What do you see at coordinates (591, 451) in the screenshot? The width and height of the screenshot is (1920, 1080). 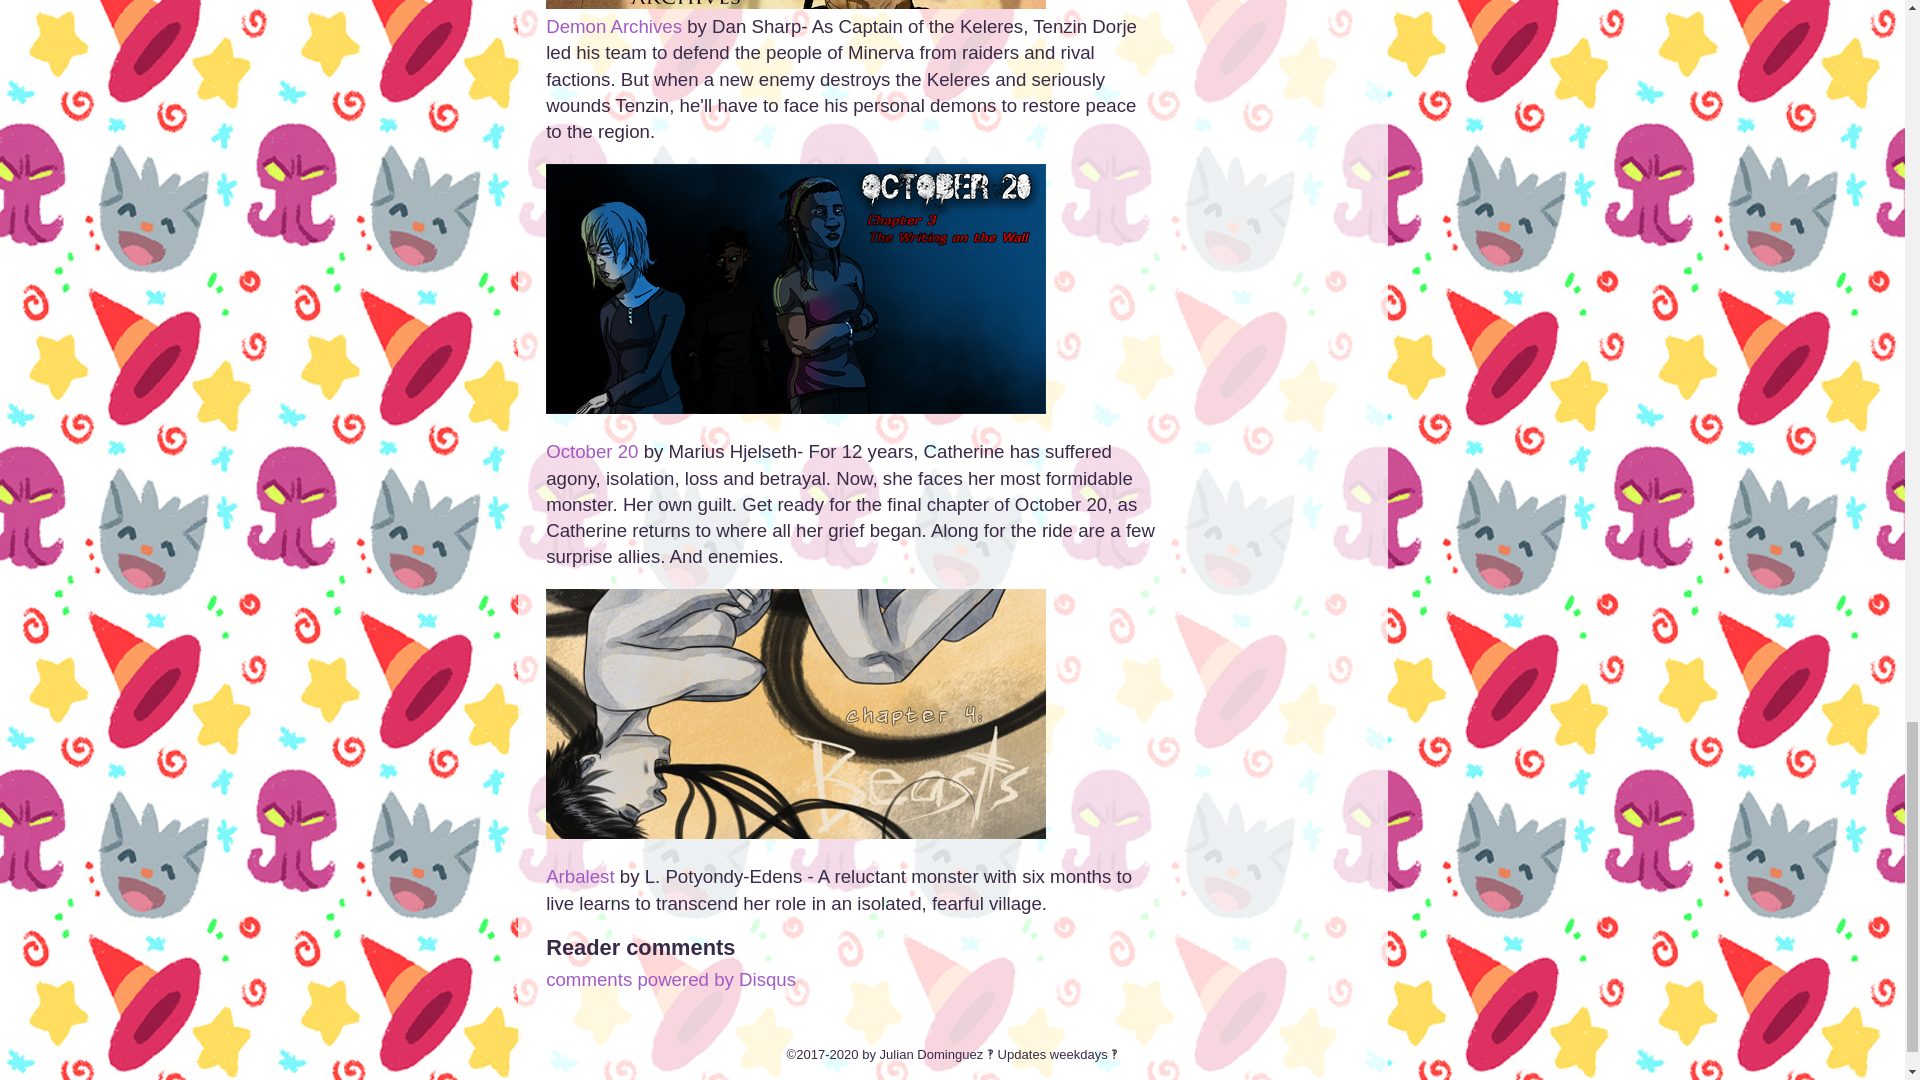 I see `October 20` at bounding box center [591, 451].